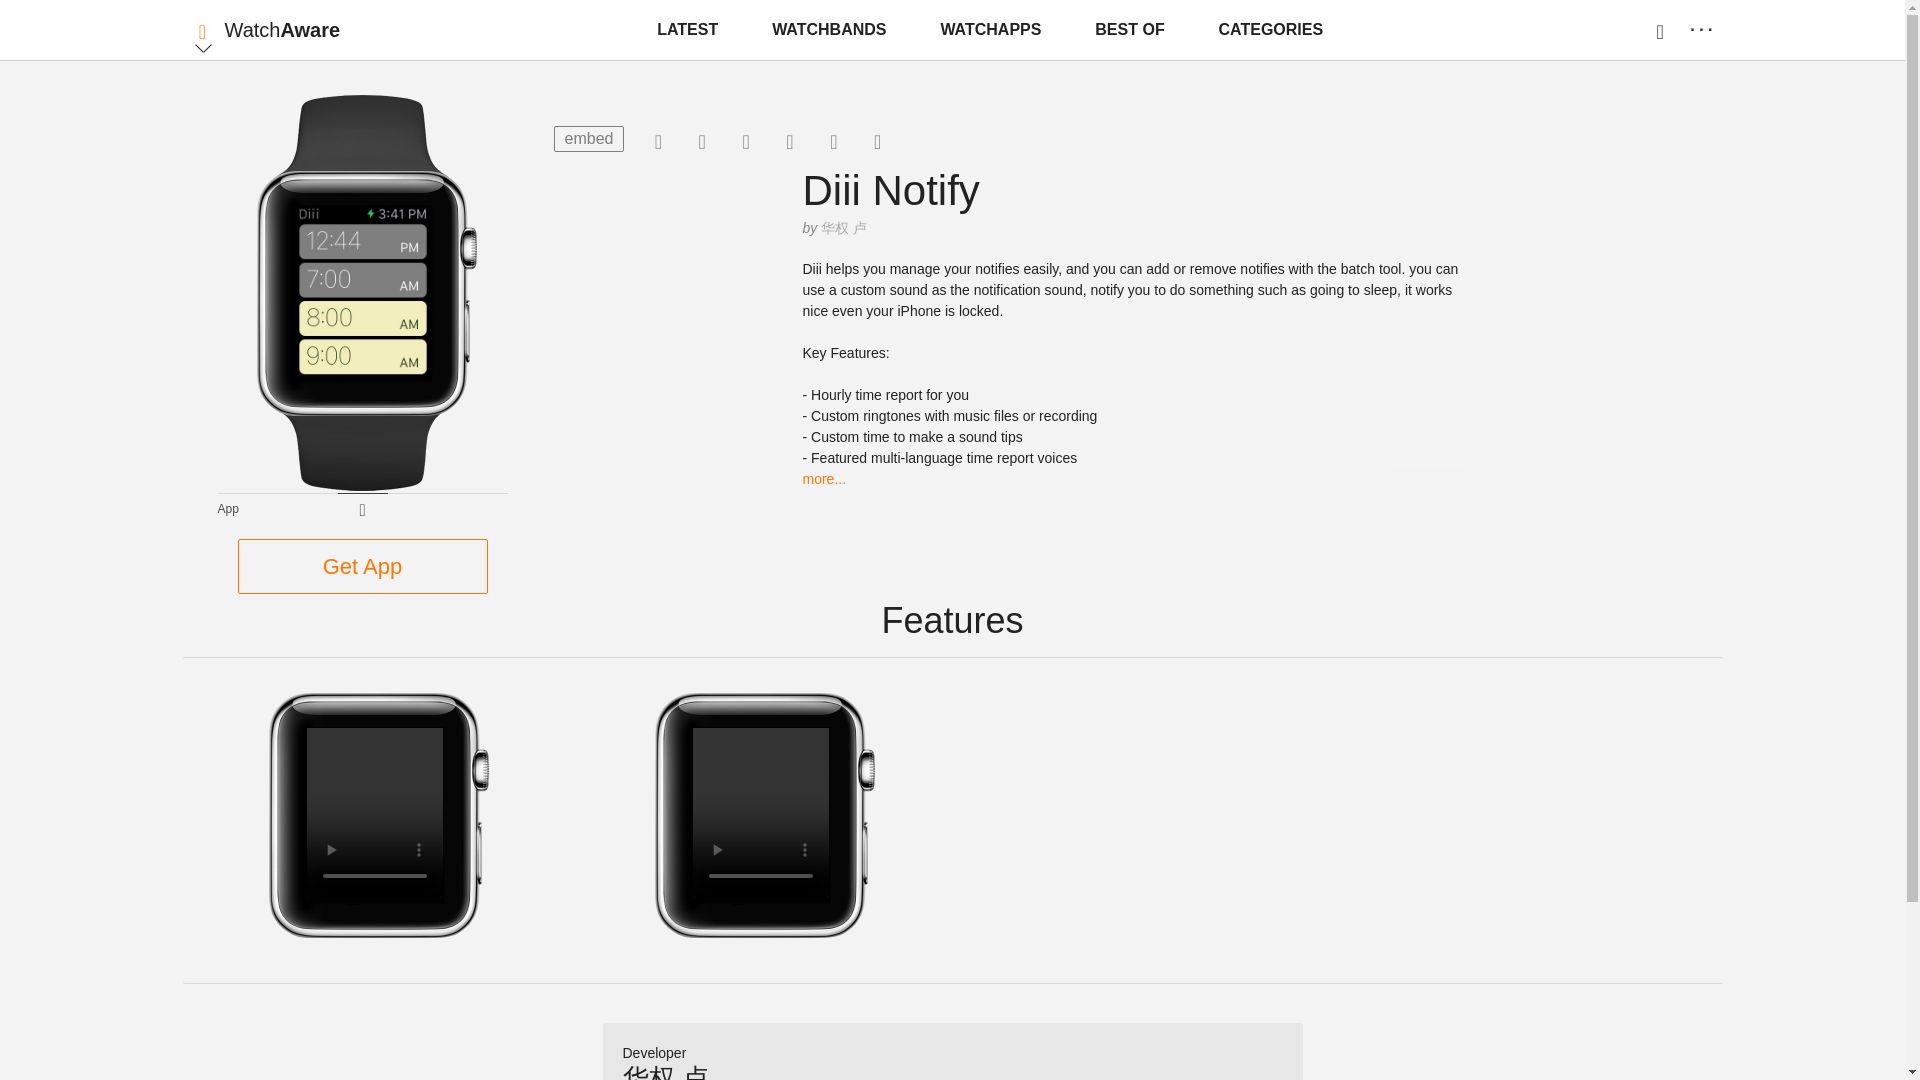 Image resolution: width=1920 pixels, height=1080 pixels. I want to click on LATEST, so click(687, 30).